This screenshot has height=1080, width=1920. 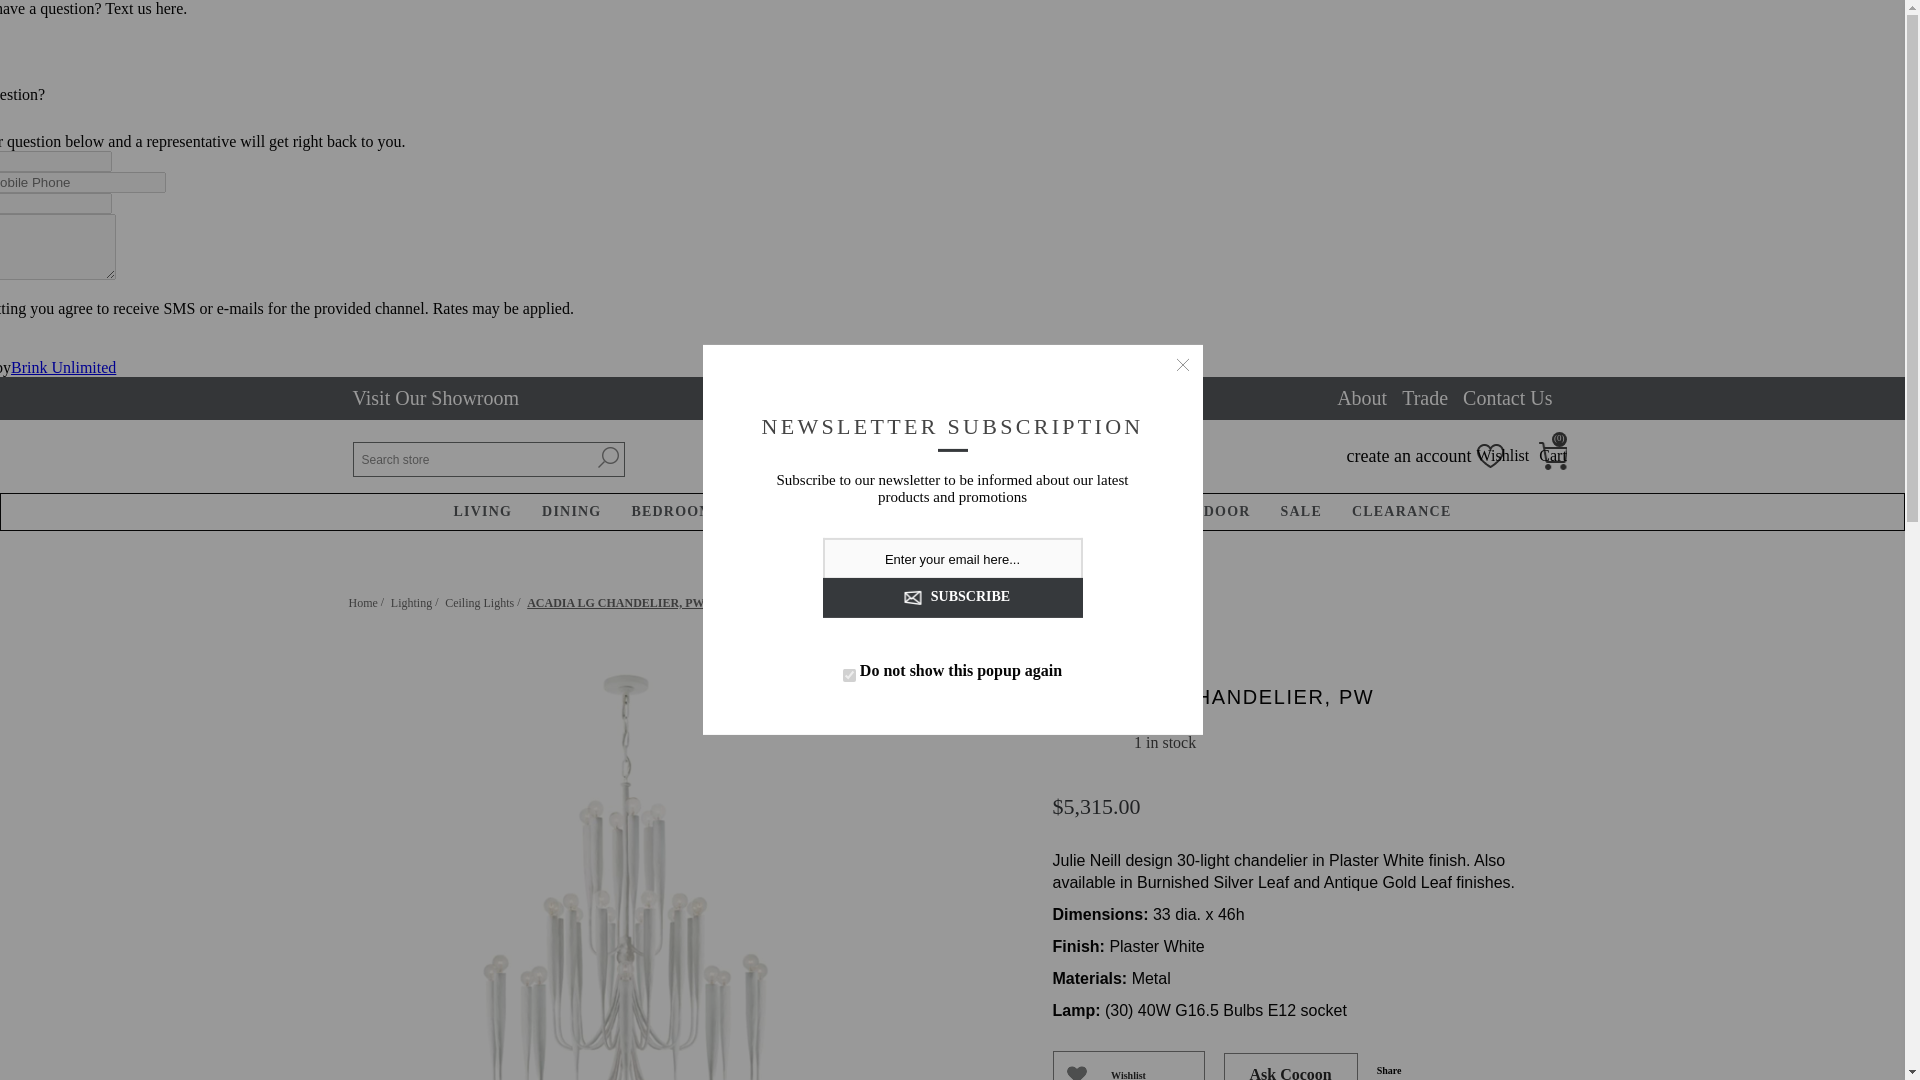 I want to click on Wishlist, so click(x=1503, y=456).